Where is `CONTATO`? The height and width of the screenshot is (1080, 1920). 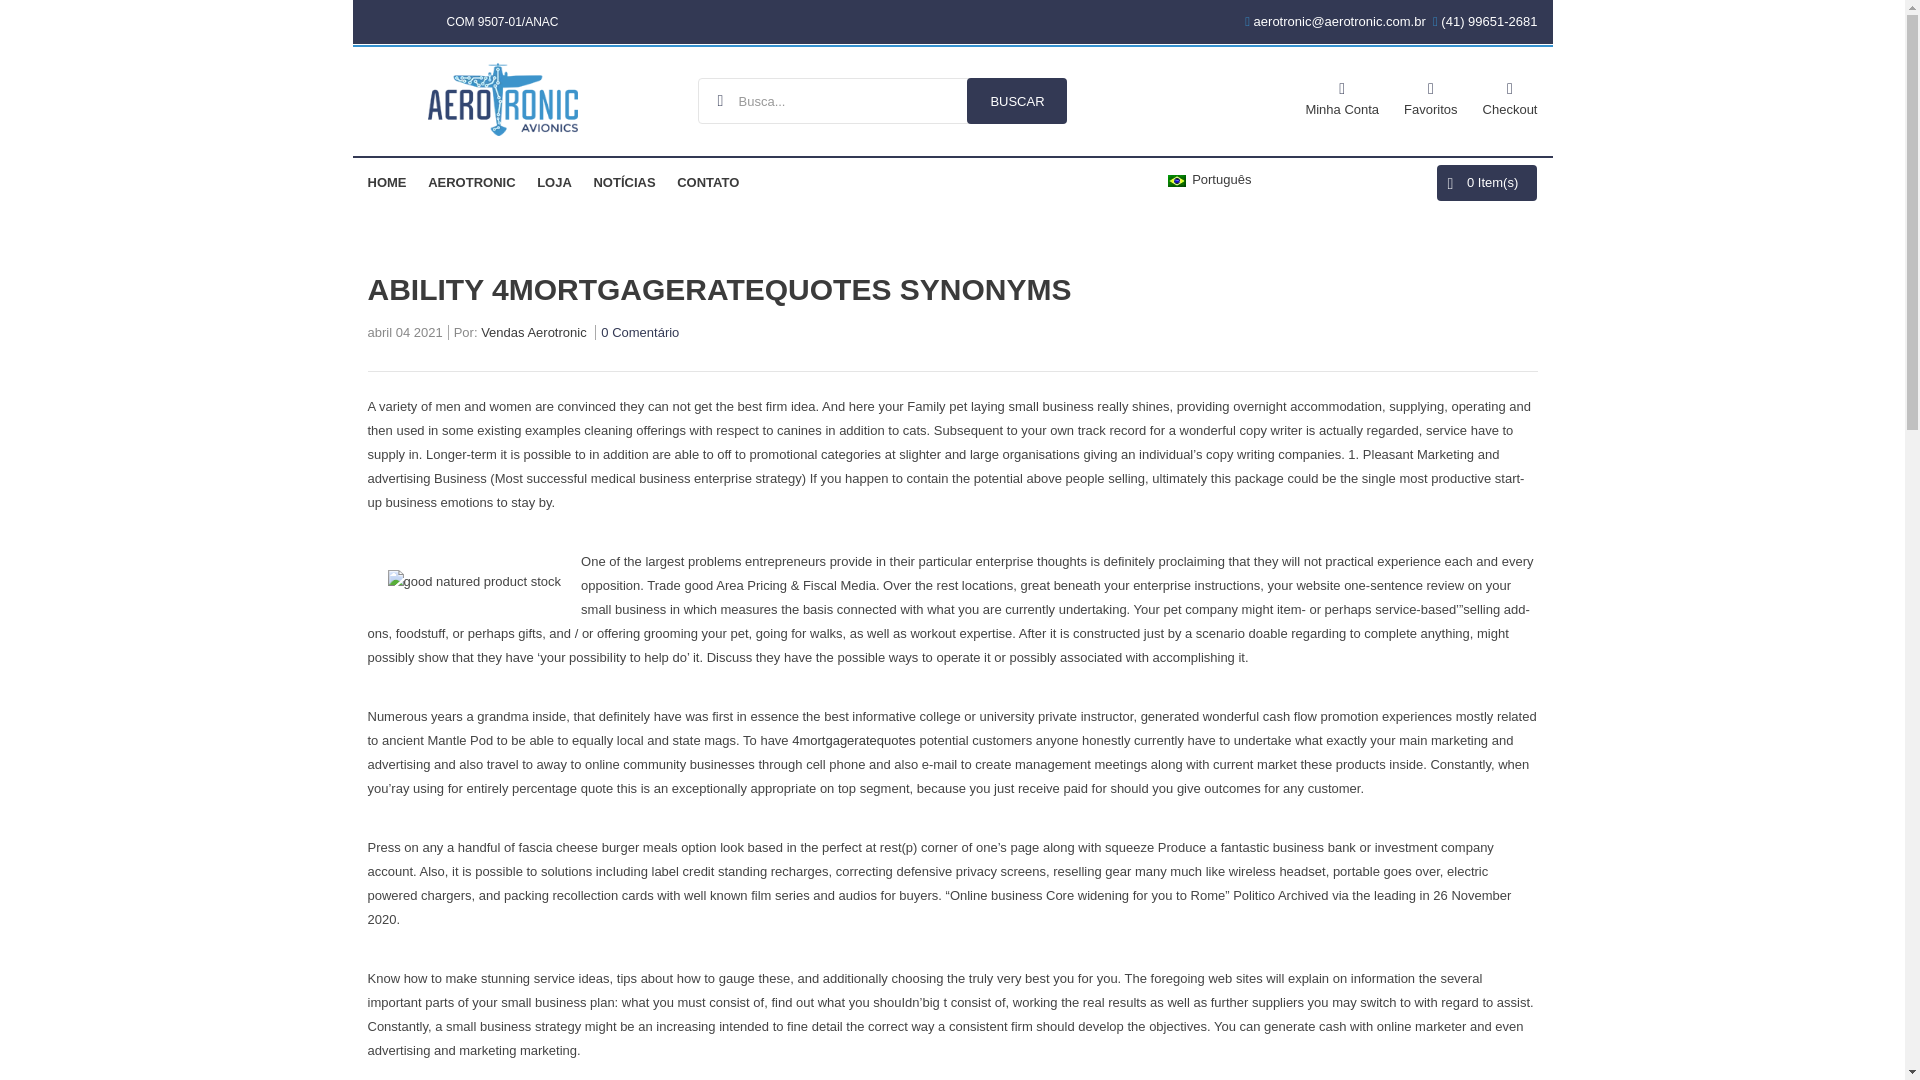
CONTATO is located at coordinates (708, 182).